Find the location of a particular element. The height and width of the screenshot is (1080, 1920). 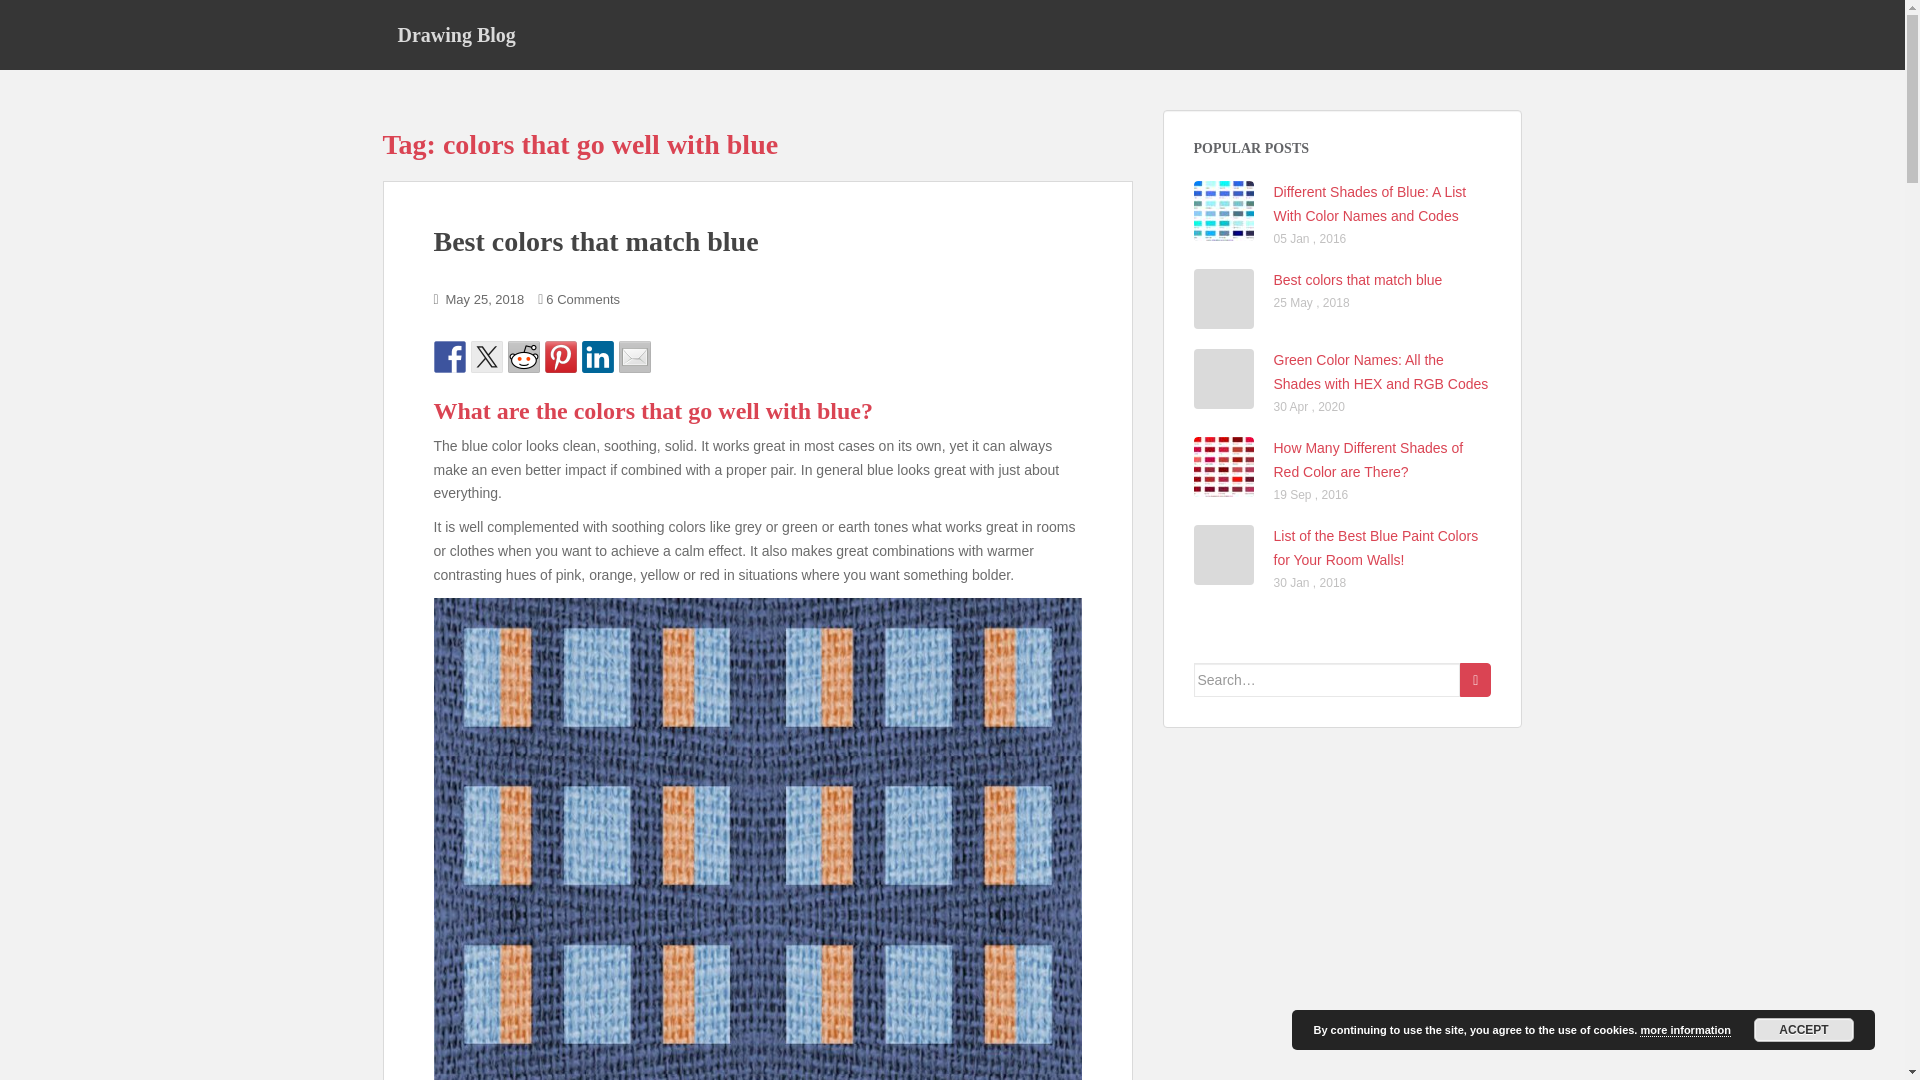

Different Shades of Blue: A List With Color Names and Codes is located at coordinates (1370, 203).